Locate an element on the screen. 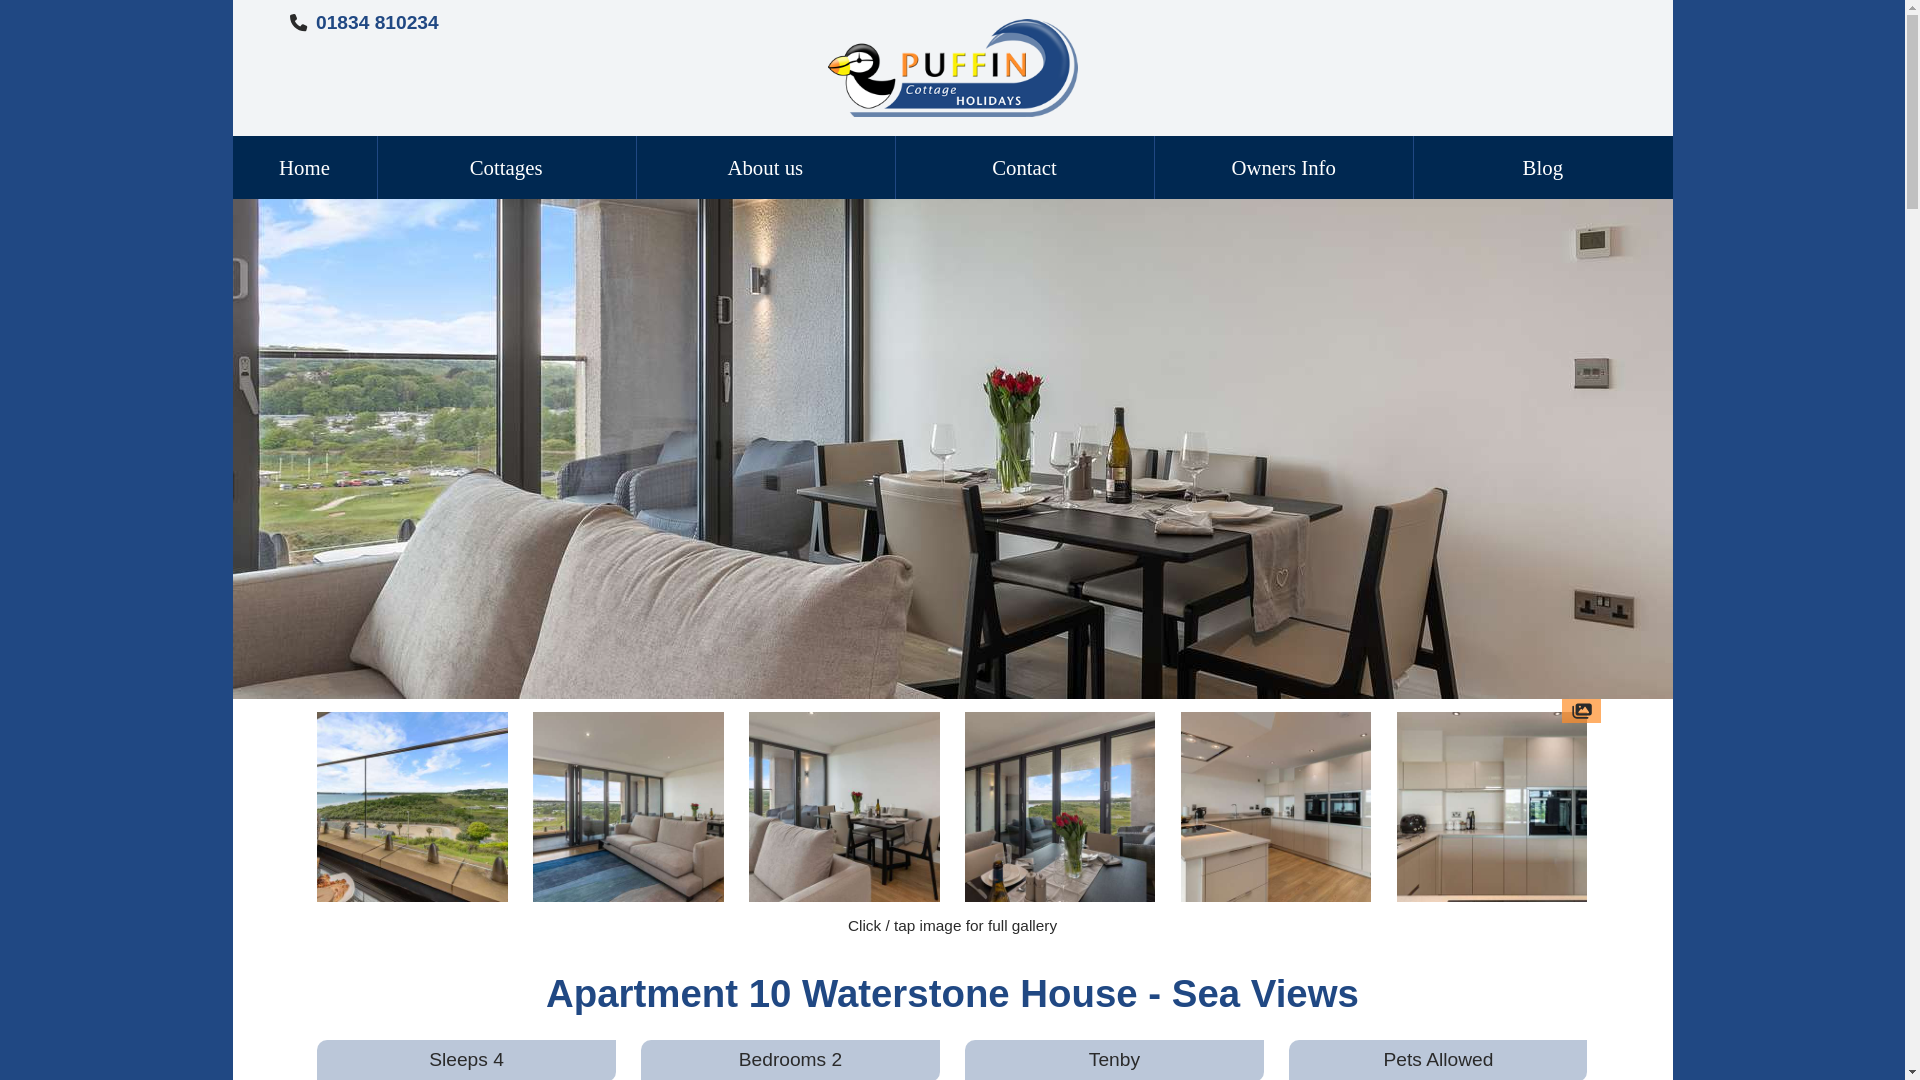  Puffin Cottage Holidays Home is located at coordinates (952, 66).